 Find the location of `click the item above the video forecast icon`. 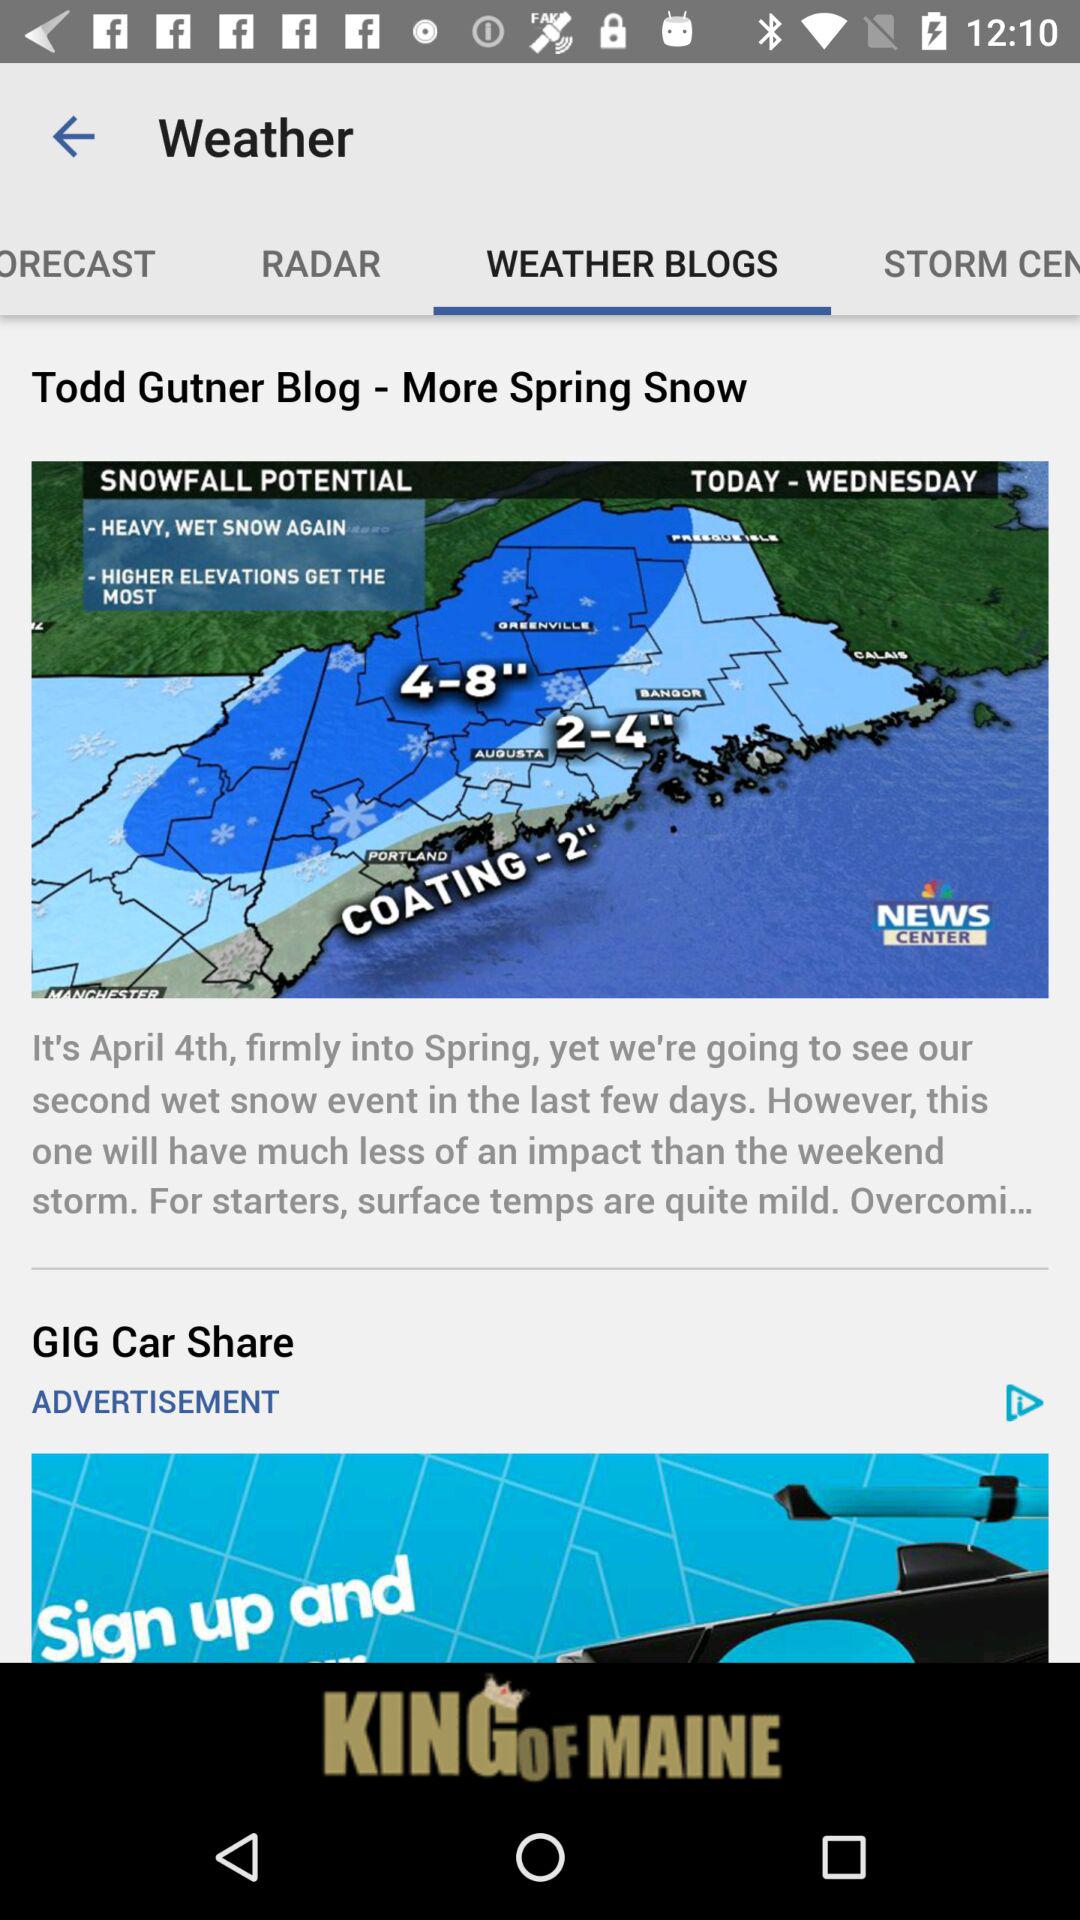

click the item above the video forecast icon is located at coordinates (73, 136).